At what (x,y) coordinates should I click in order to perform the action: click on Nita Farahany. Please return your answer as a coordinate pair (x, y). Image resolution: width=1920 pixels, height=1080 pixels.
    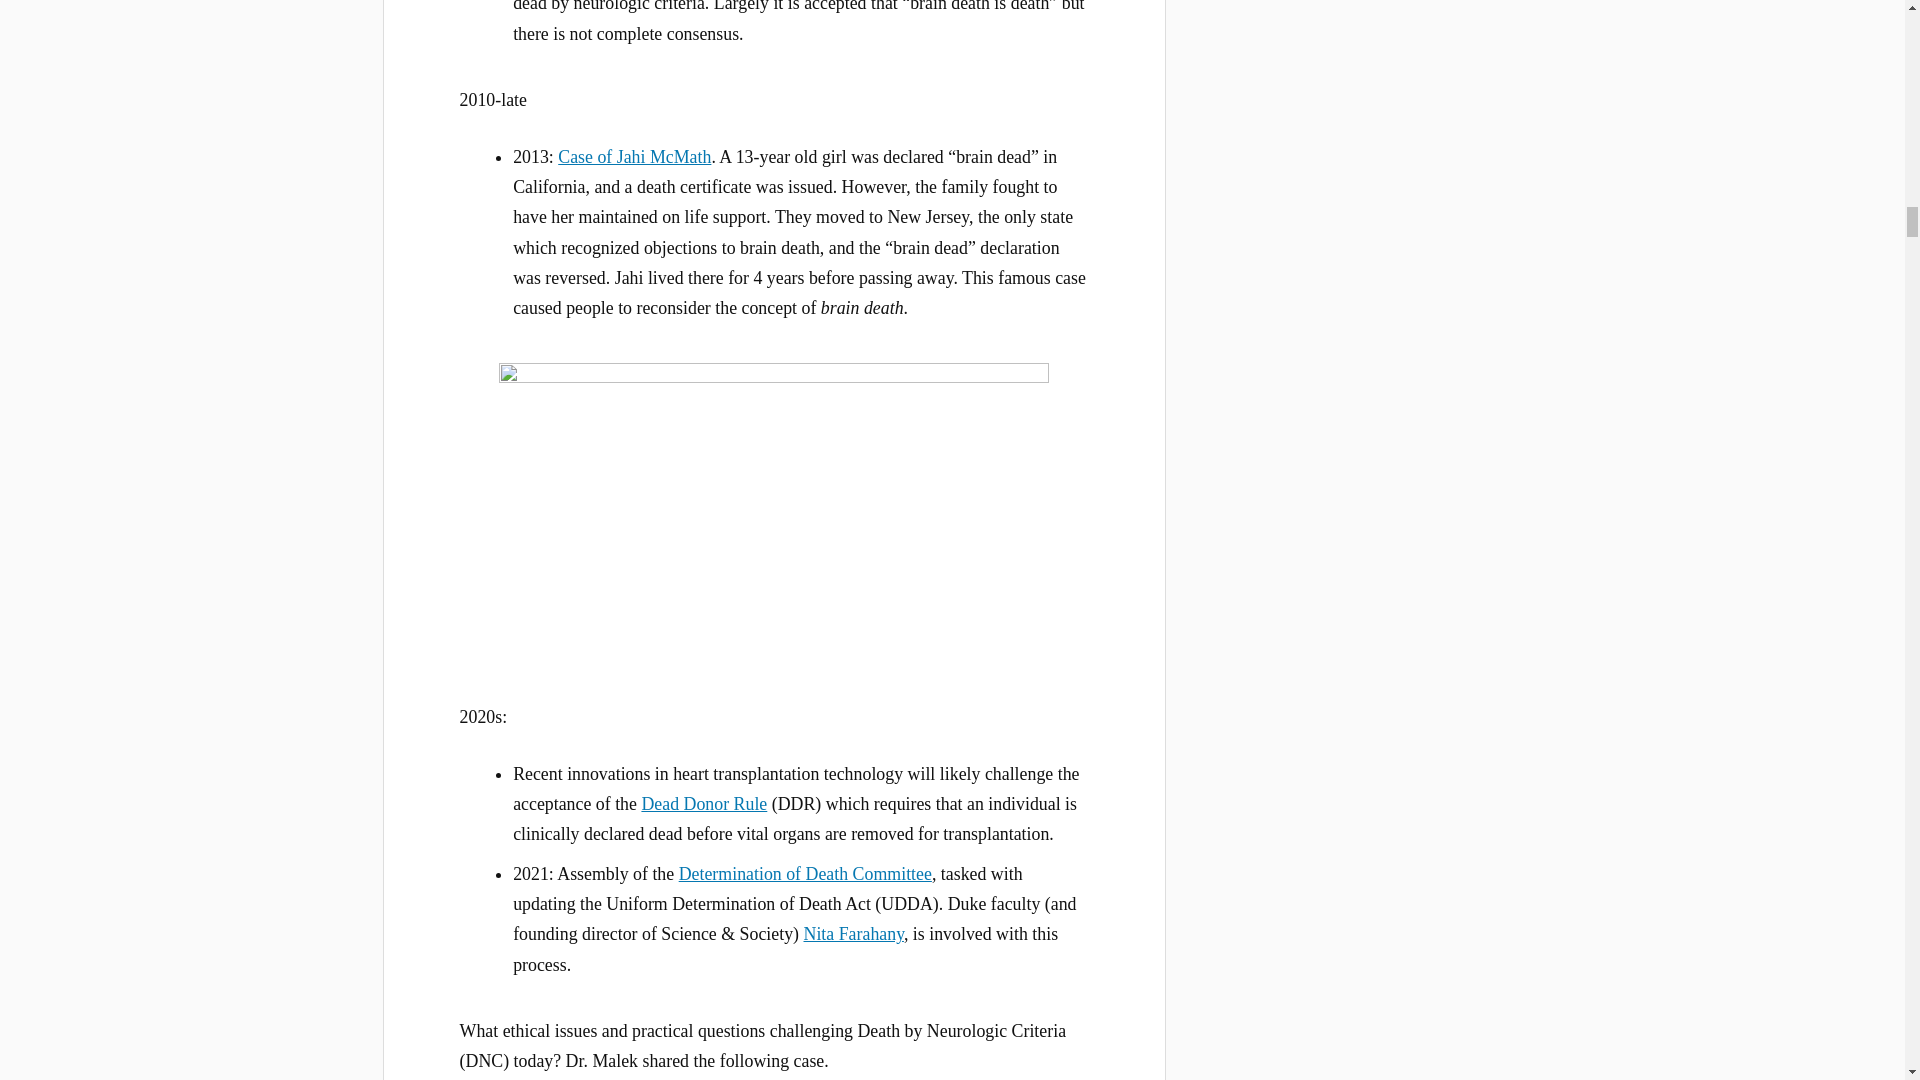
    Looking at the image, I should click on (854, 934).